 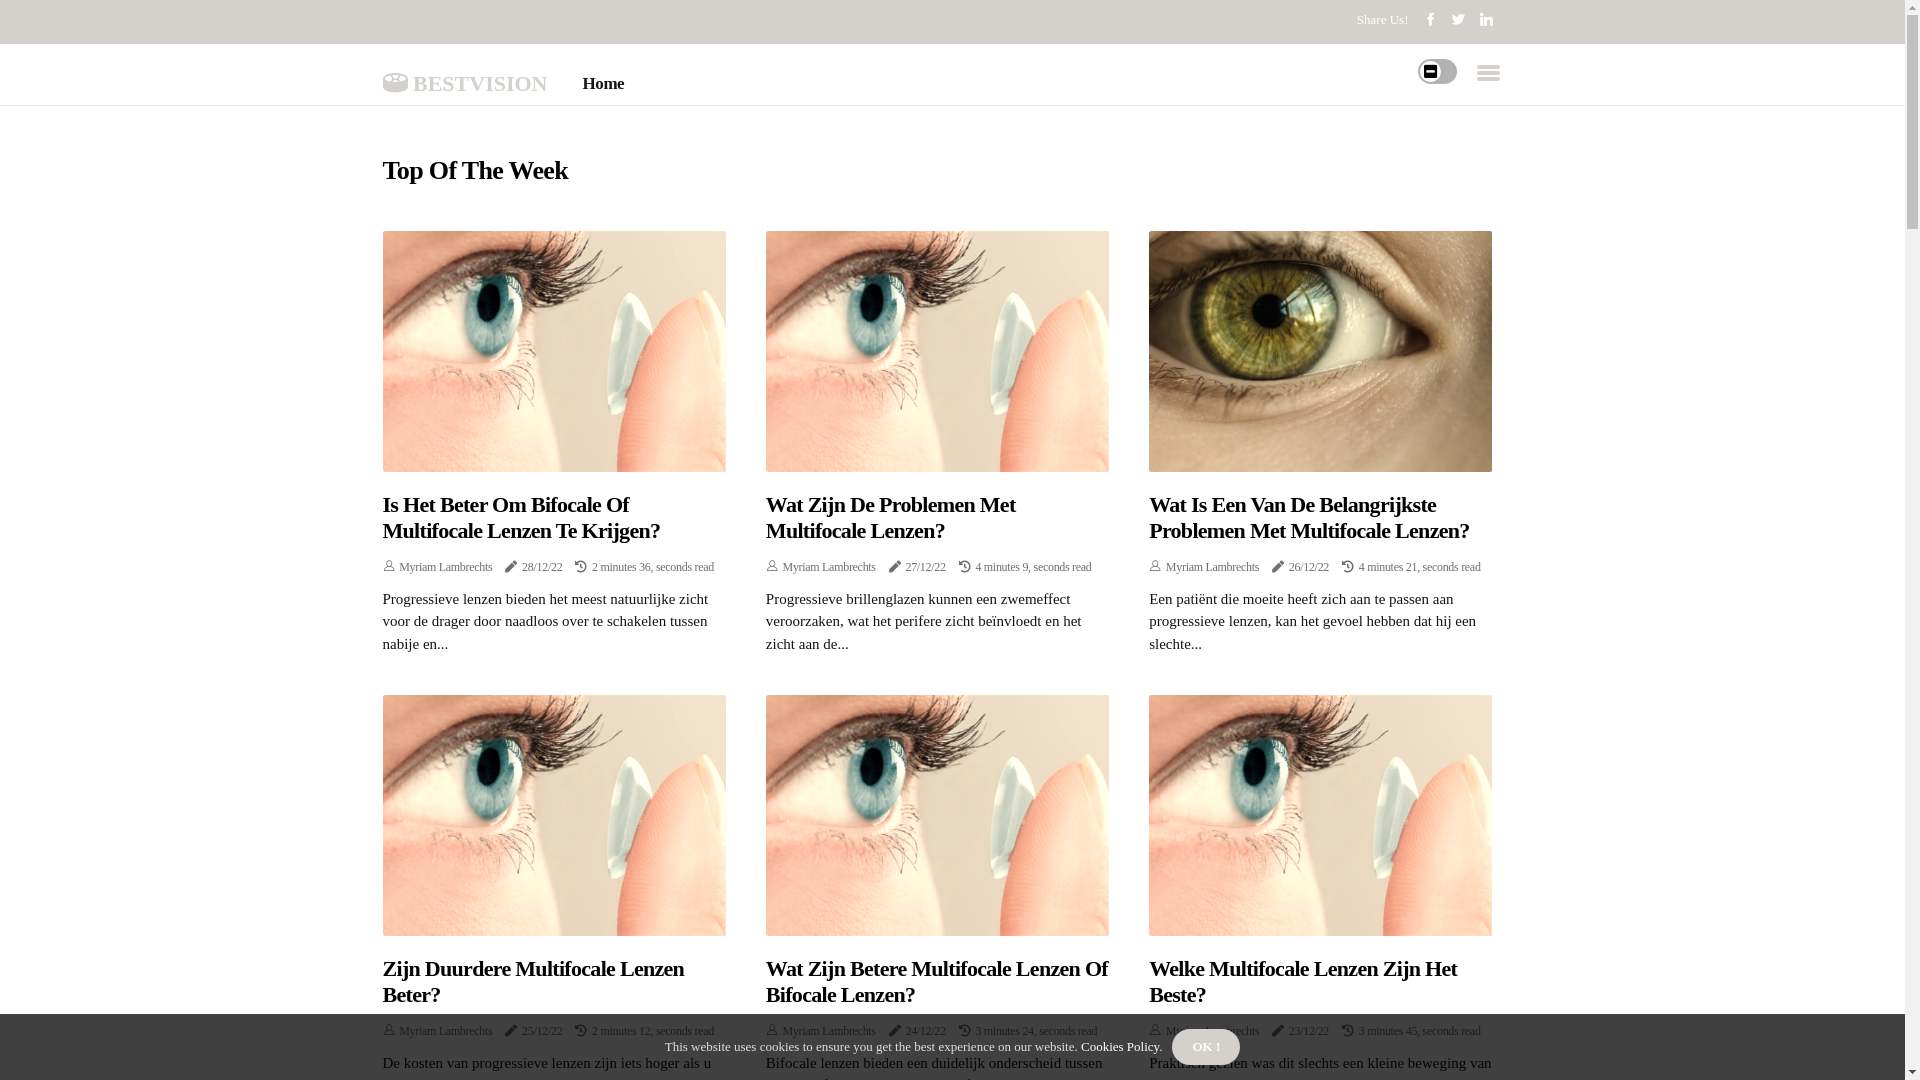 I want to click on Myriam Lambrechts, so click(x=445, y=1031).